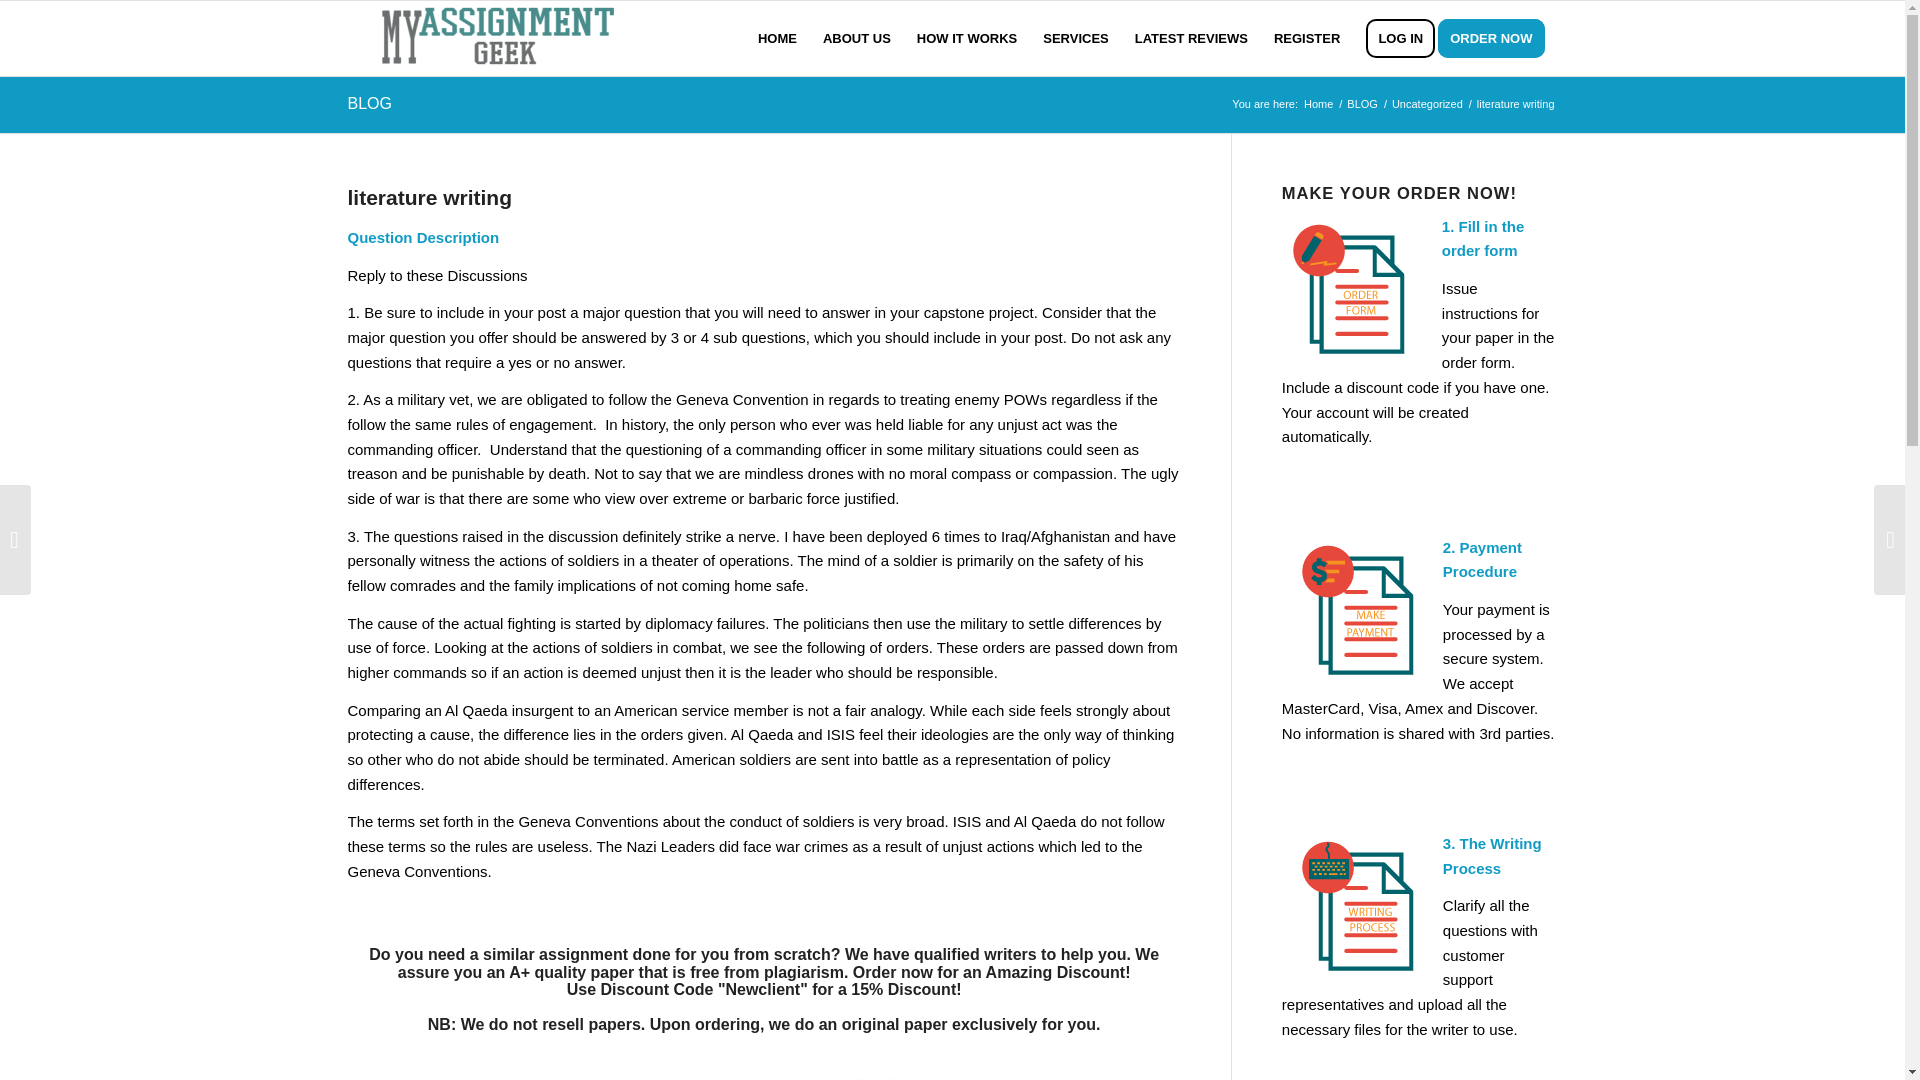  I want to click on ORDER NOW, so click(1498, 38).